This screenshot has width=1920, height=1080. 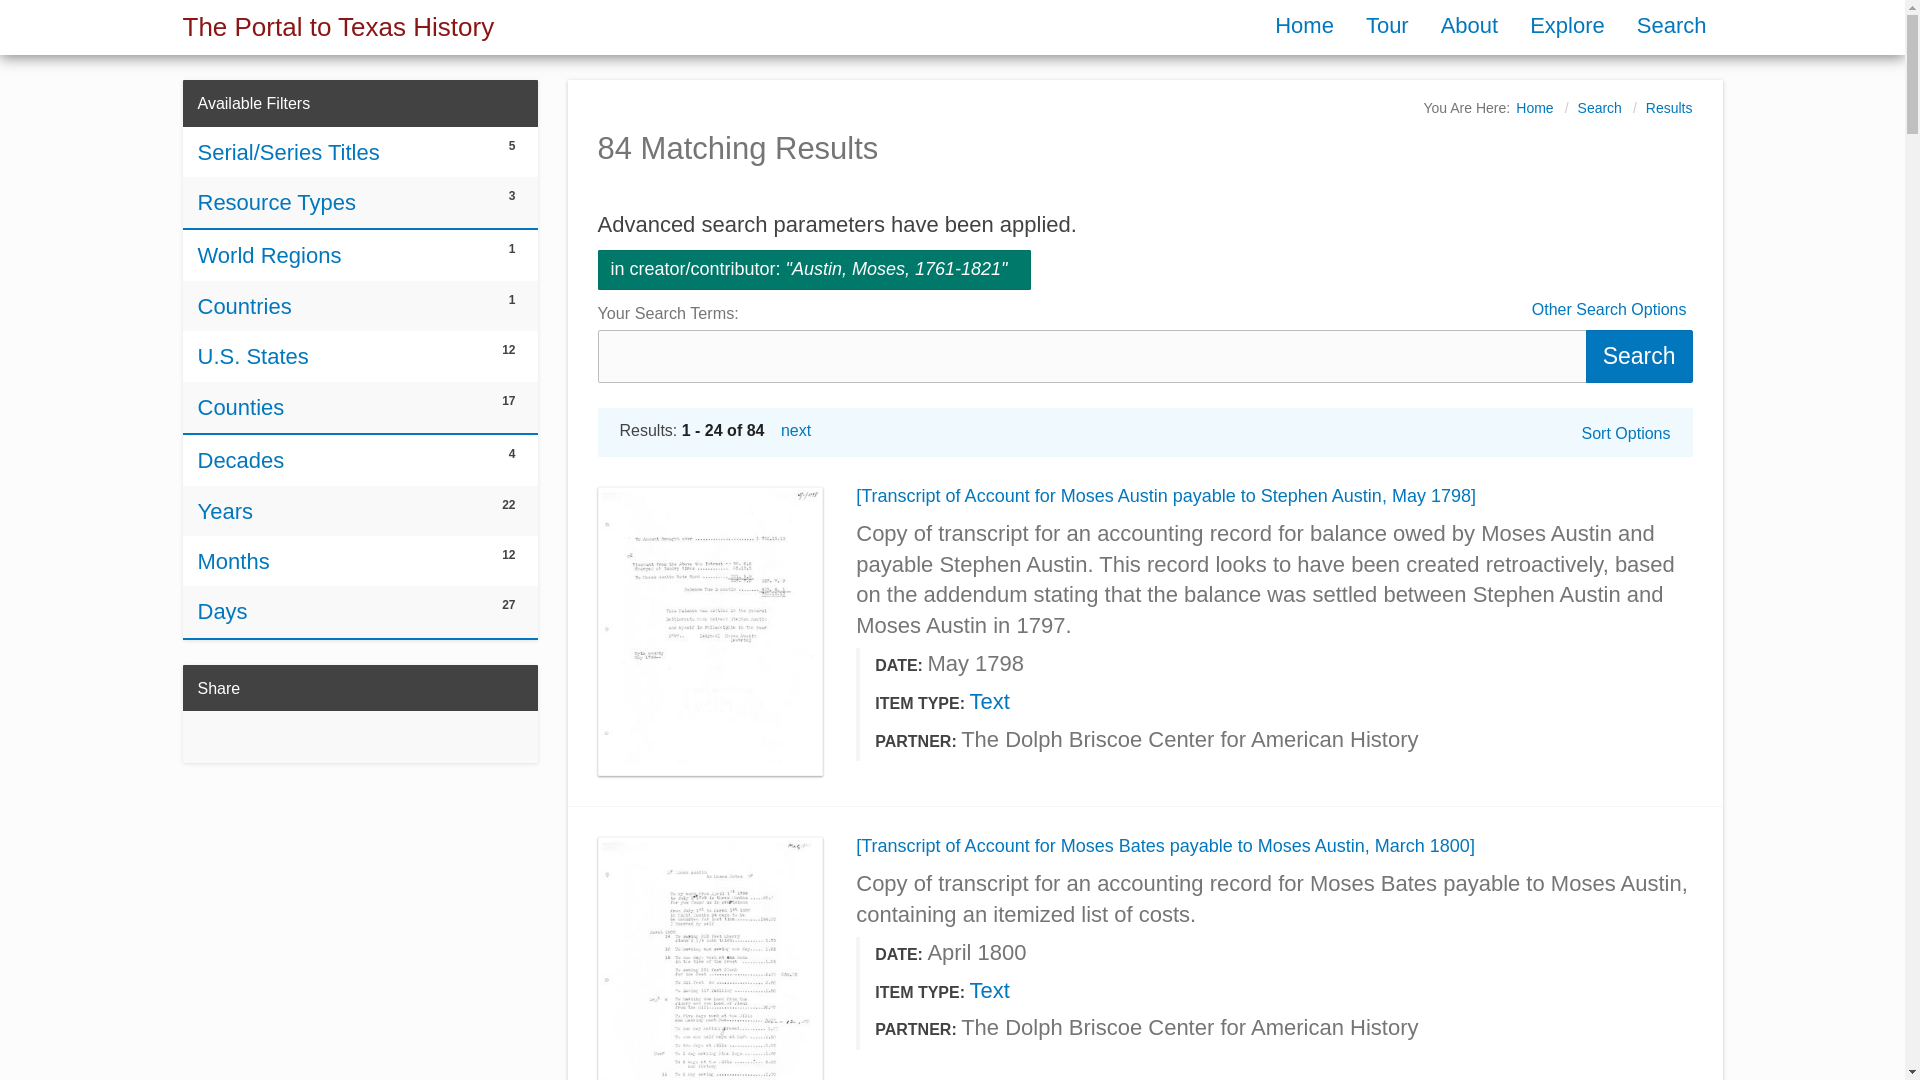 What do you see at coordinates (1386, 24) in the screenshot?
I see `Tour` at bounding box center [1386, 24].